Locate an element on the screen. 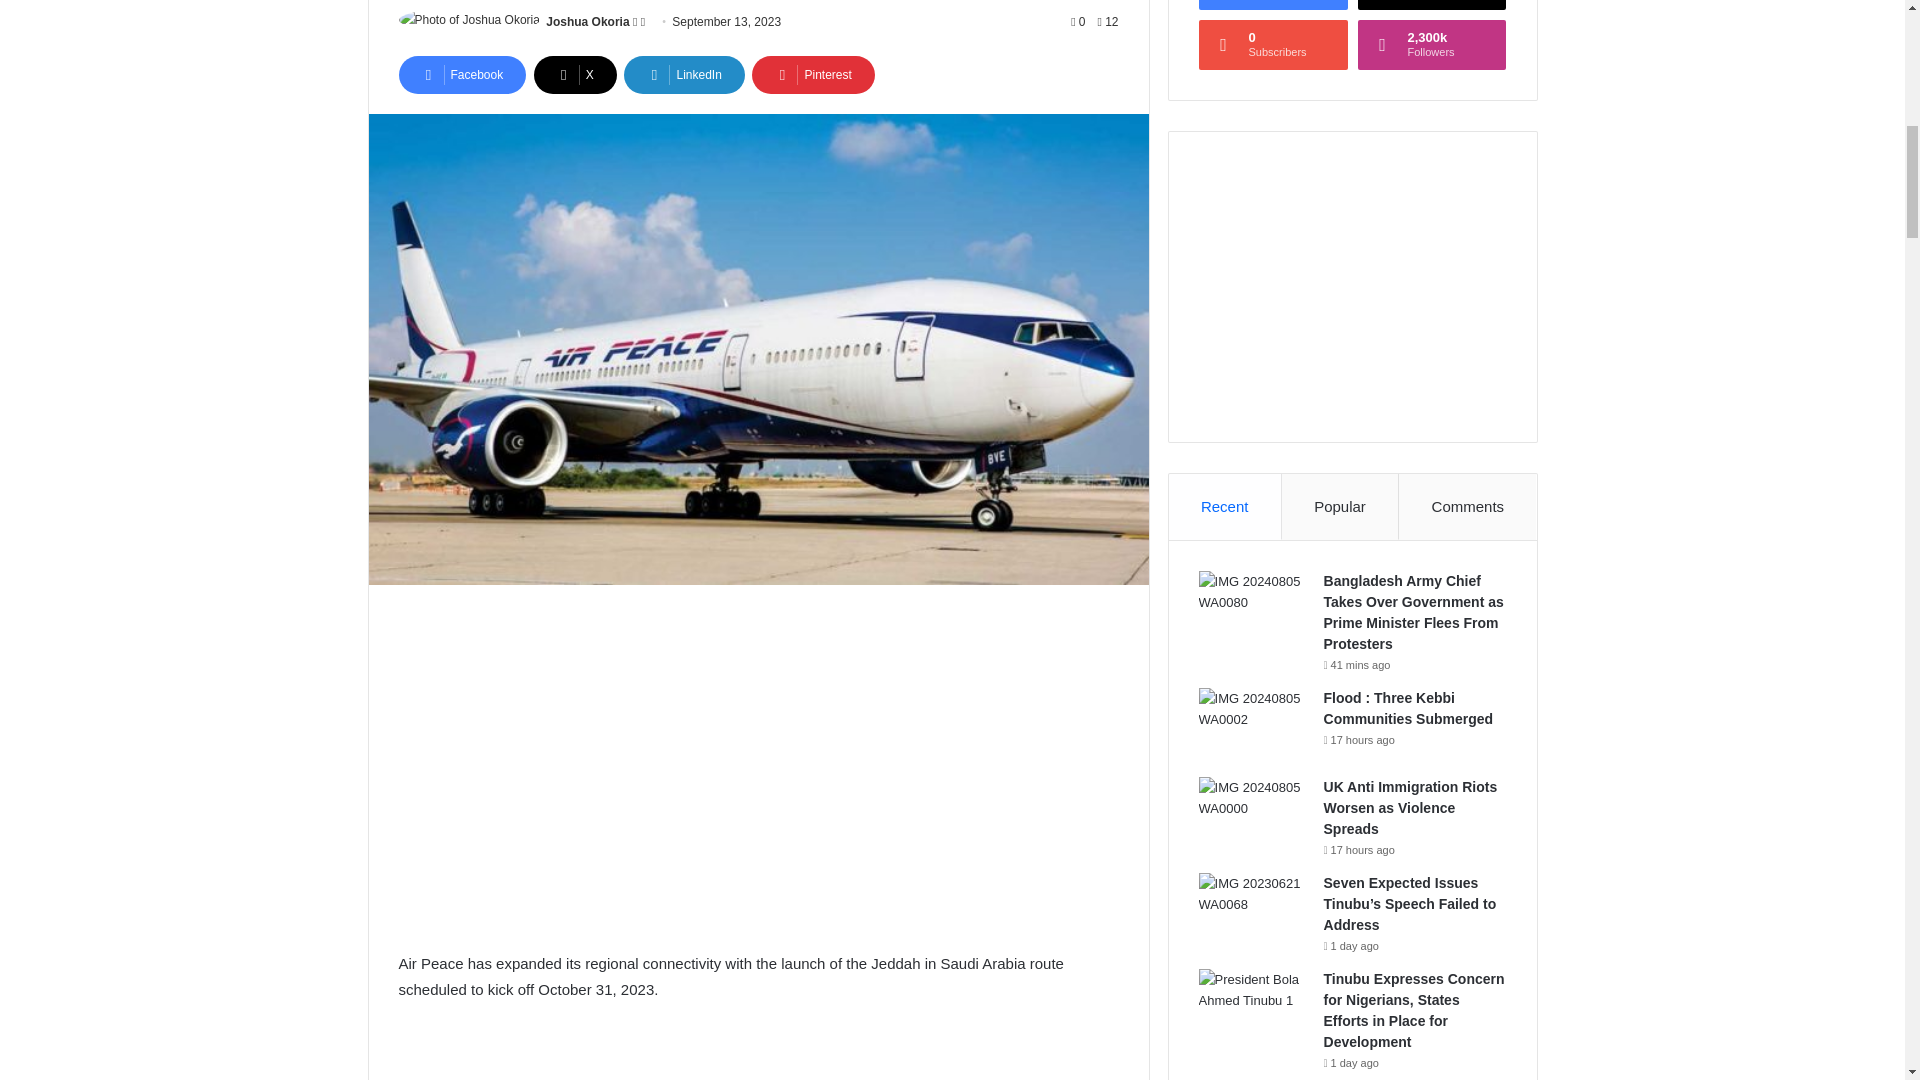 This screenshot has height=1080, width=1920. Pinterest is located at coordinates (812, 74).